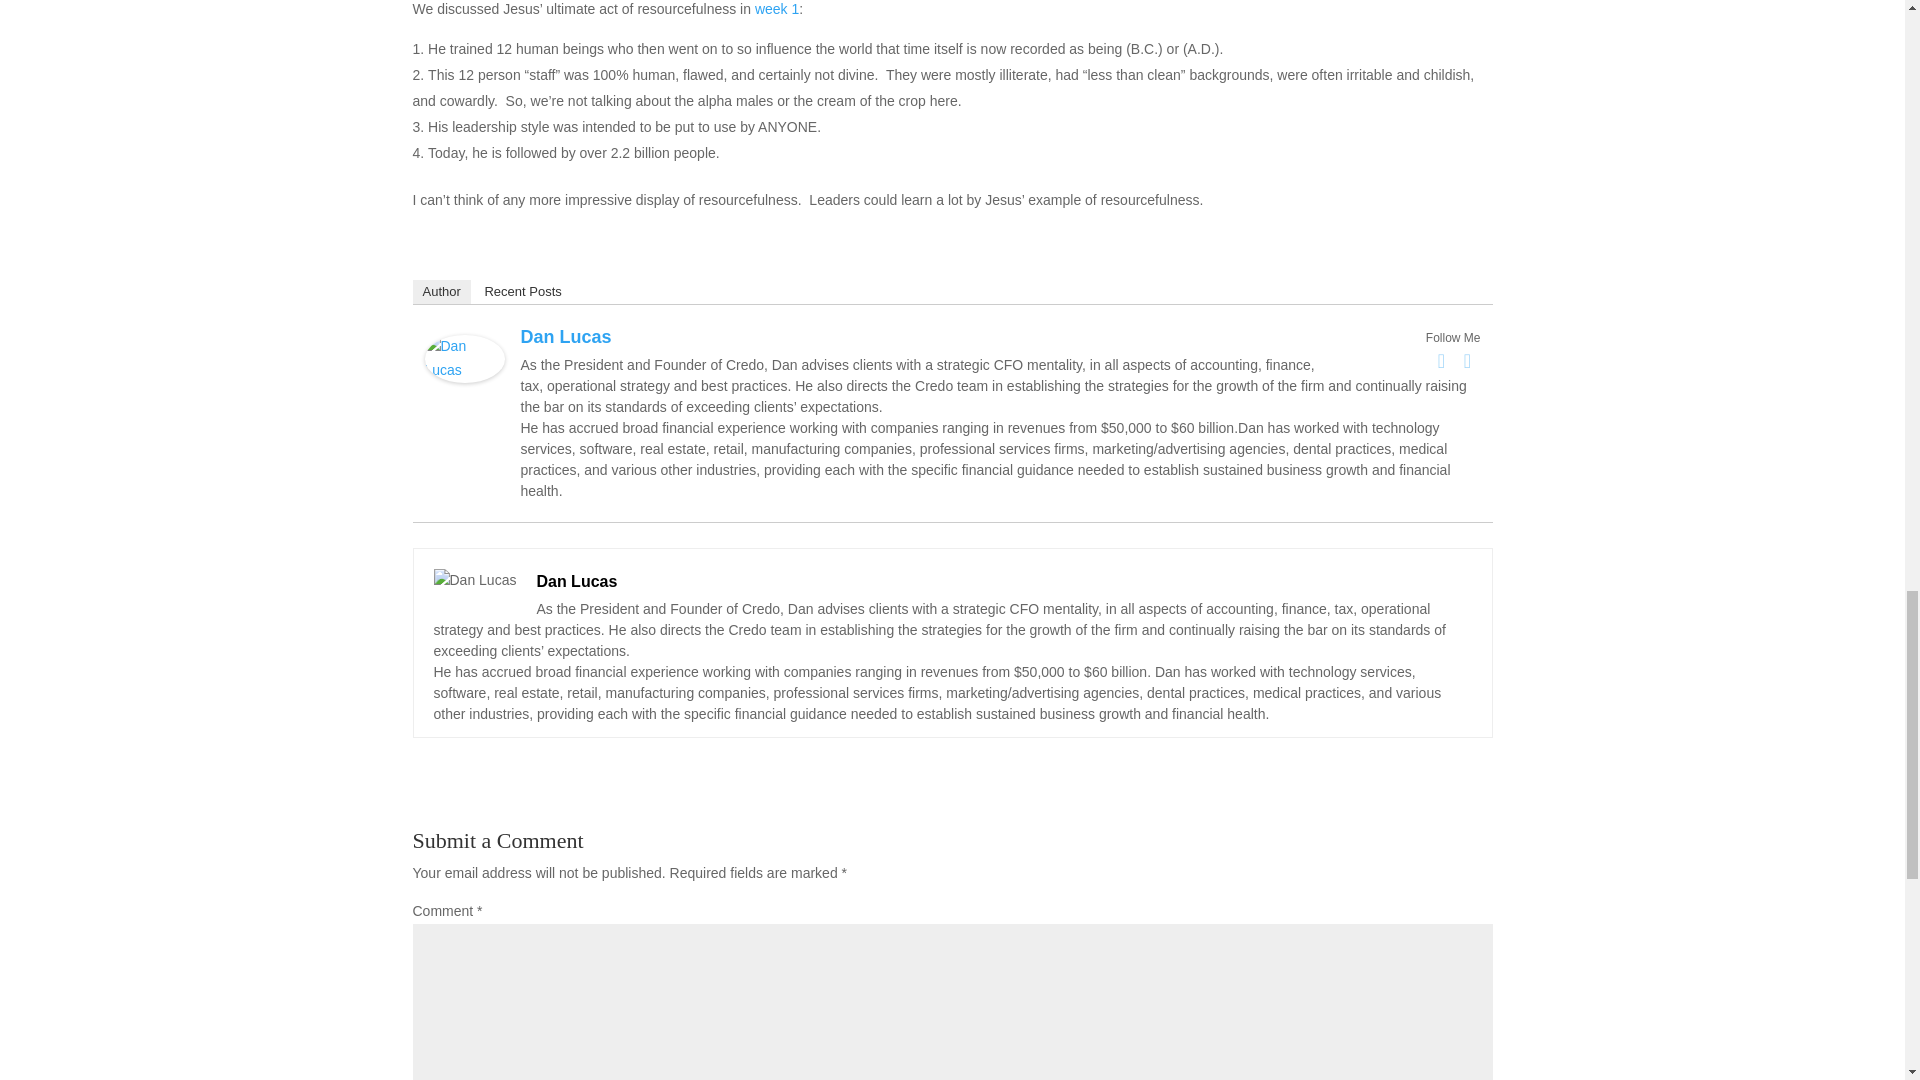 The height and width of the screenshot is (1080, 1920). What do you see at coordinates (1442, 360) in the screenshot?
I see `Facebook` at bounding box center [1442, 360].